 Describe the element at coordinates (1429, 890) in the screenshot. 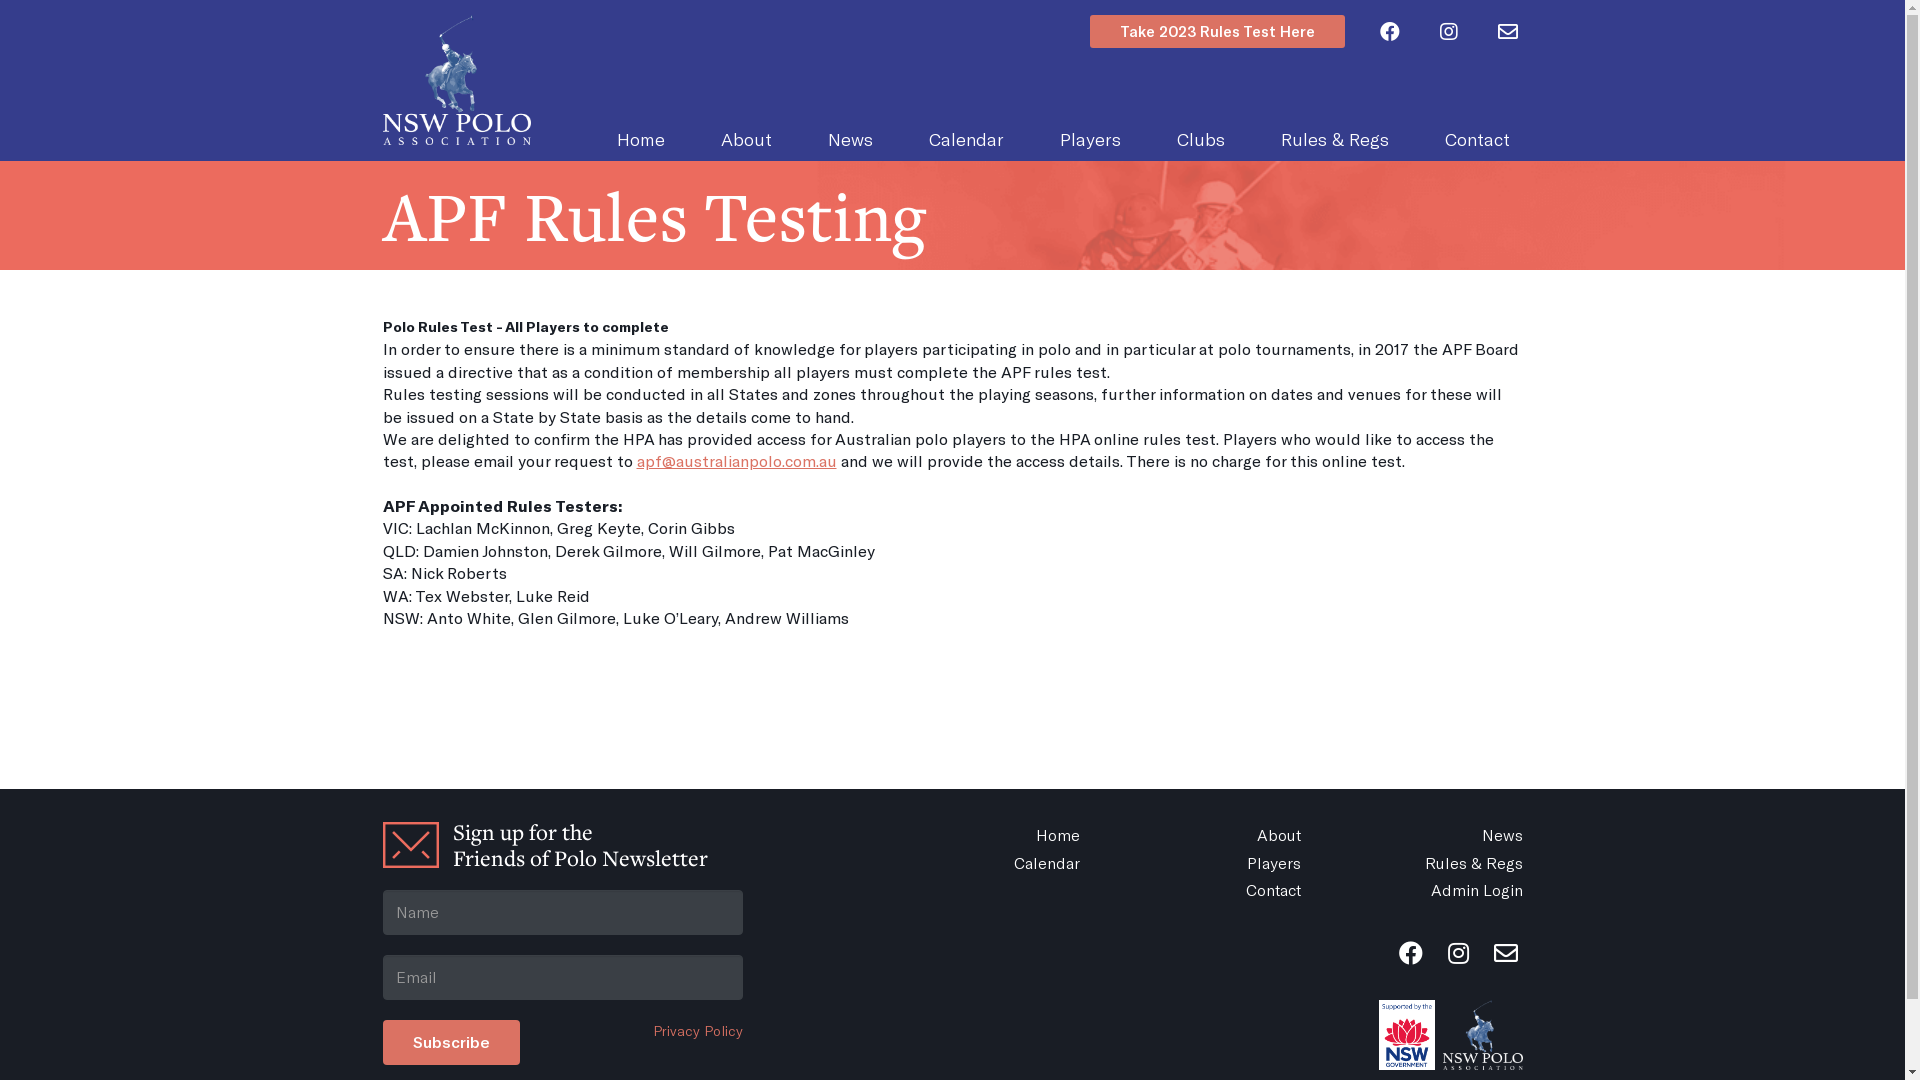

I see `Admin Login` at that location.